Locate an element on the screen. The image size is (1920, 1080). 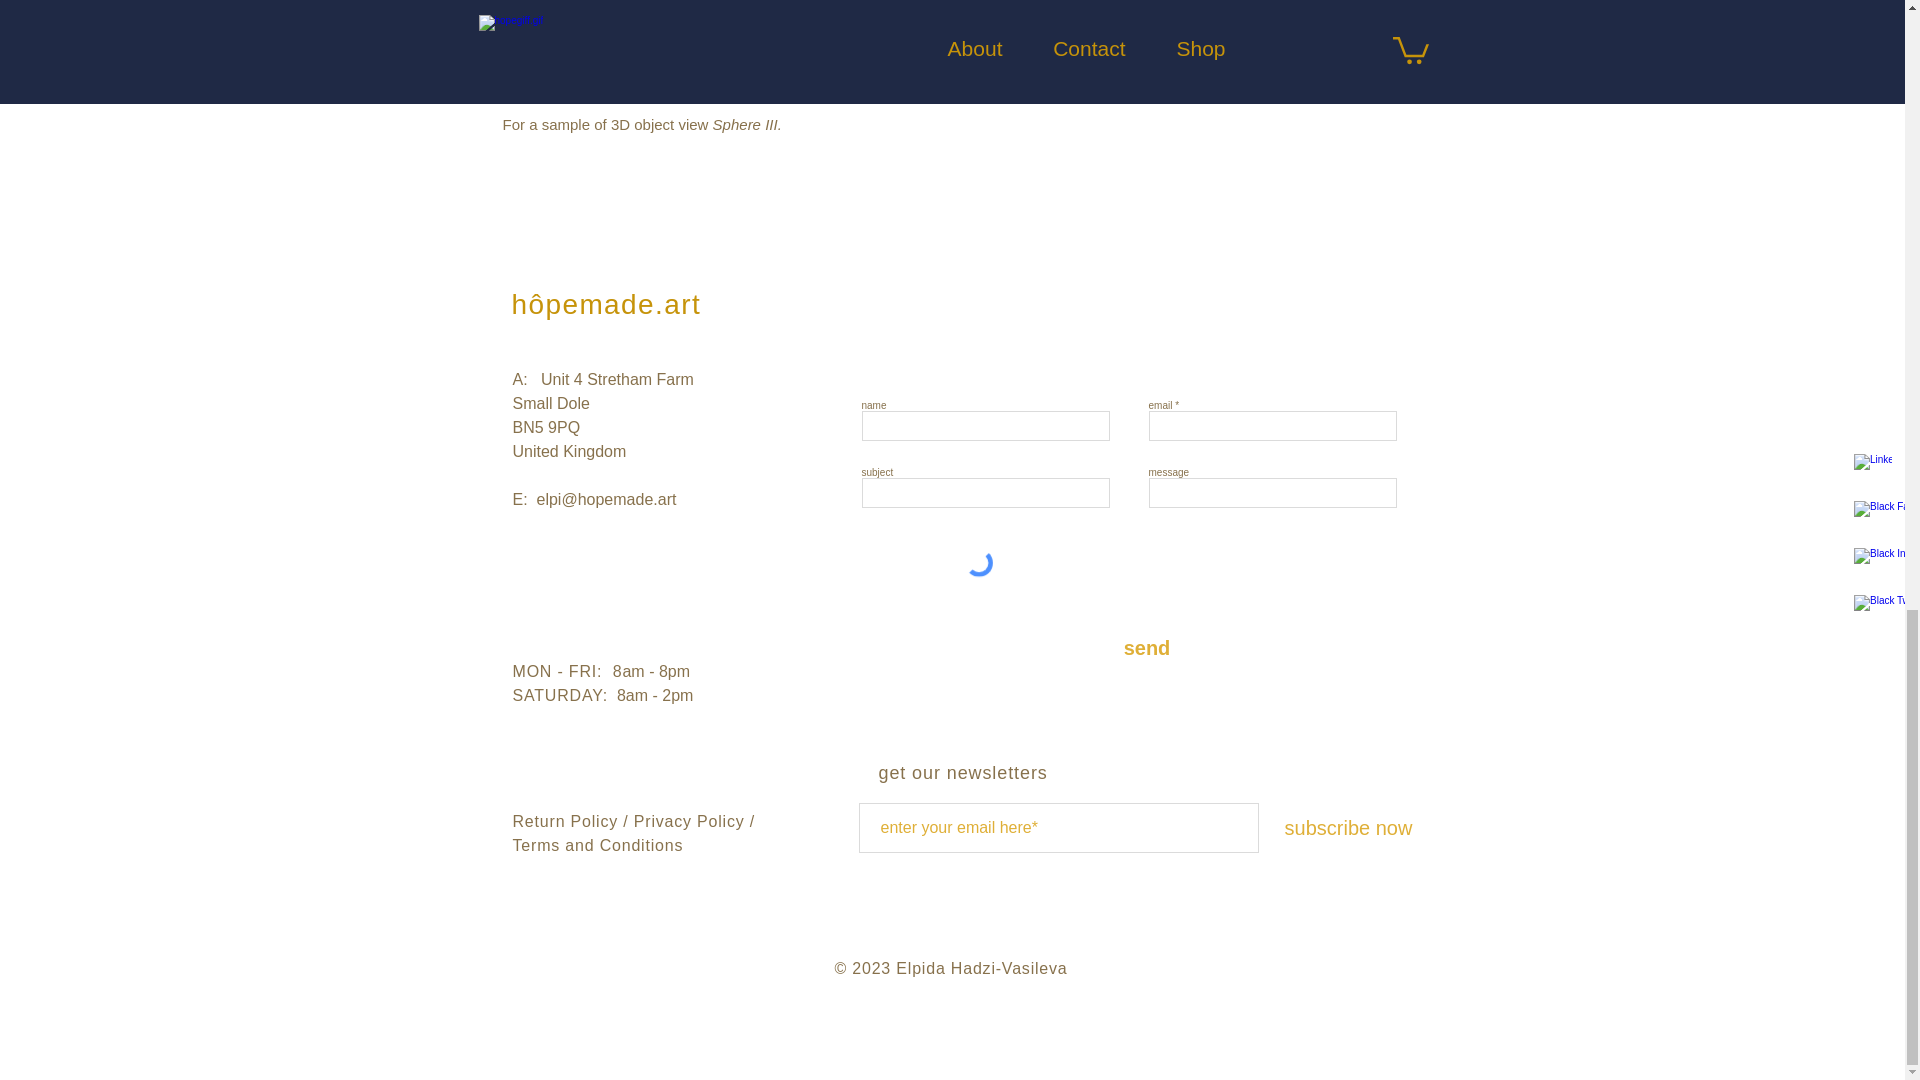
subscribe now is located at coordinates (1348, 828).